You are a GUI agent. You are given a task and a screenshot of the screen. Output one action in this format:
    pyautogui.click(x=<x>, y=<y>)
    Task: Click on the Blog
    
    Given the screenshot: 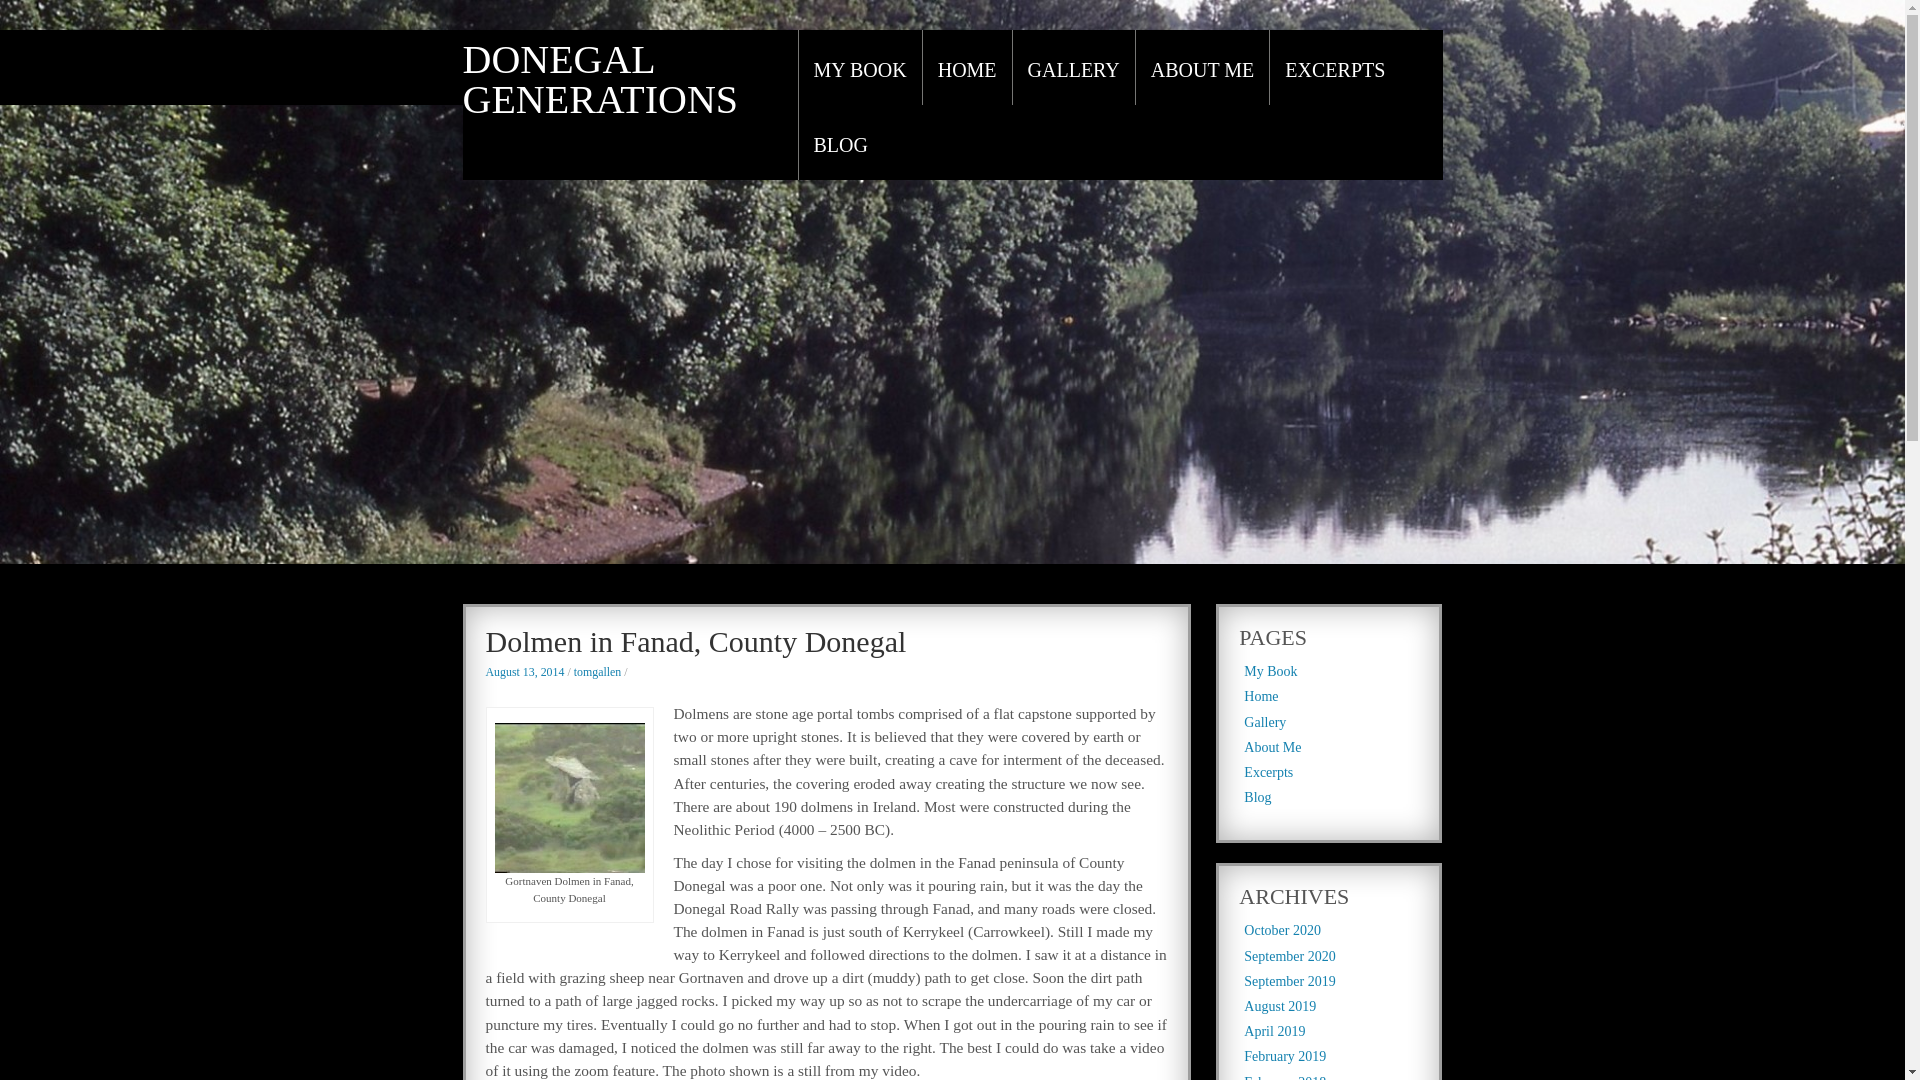 What is the action you would take?
    pyautogui.click(x=1258, y=796)
    